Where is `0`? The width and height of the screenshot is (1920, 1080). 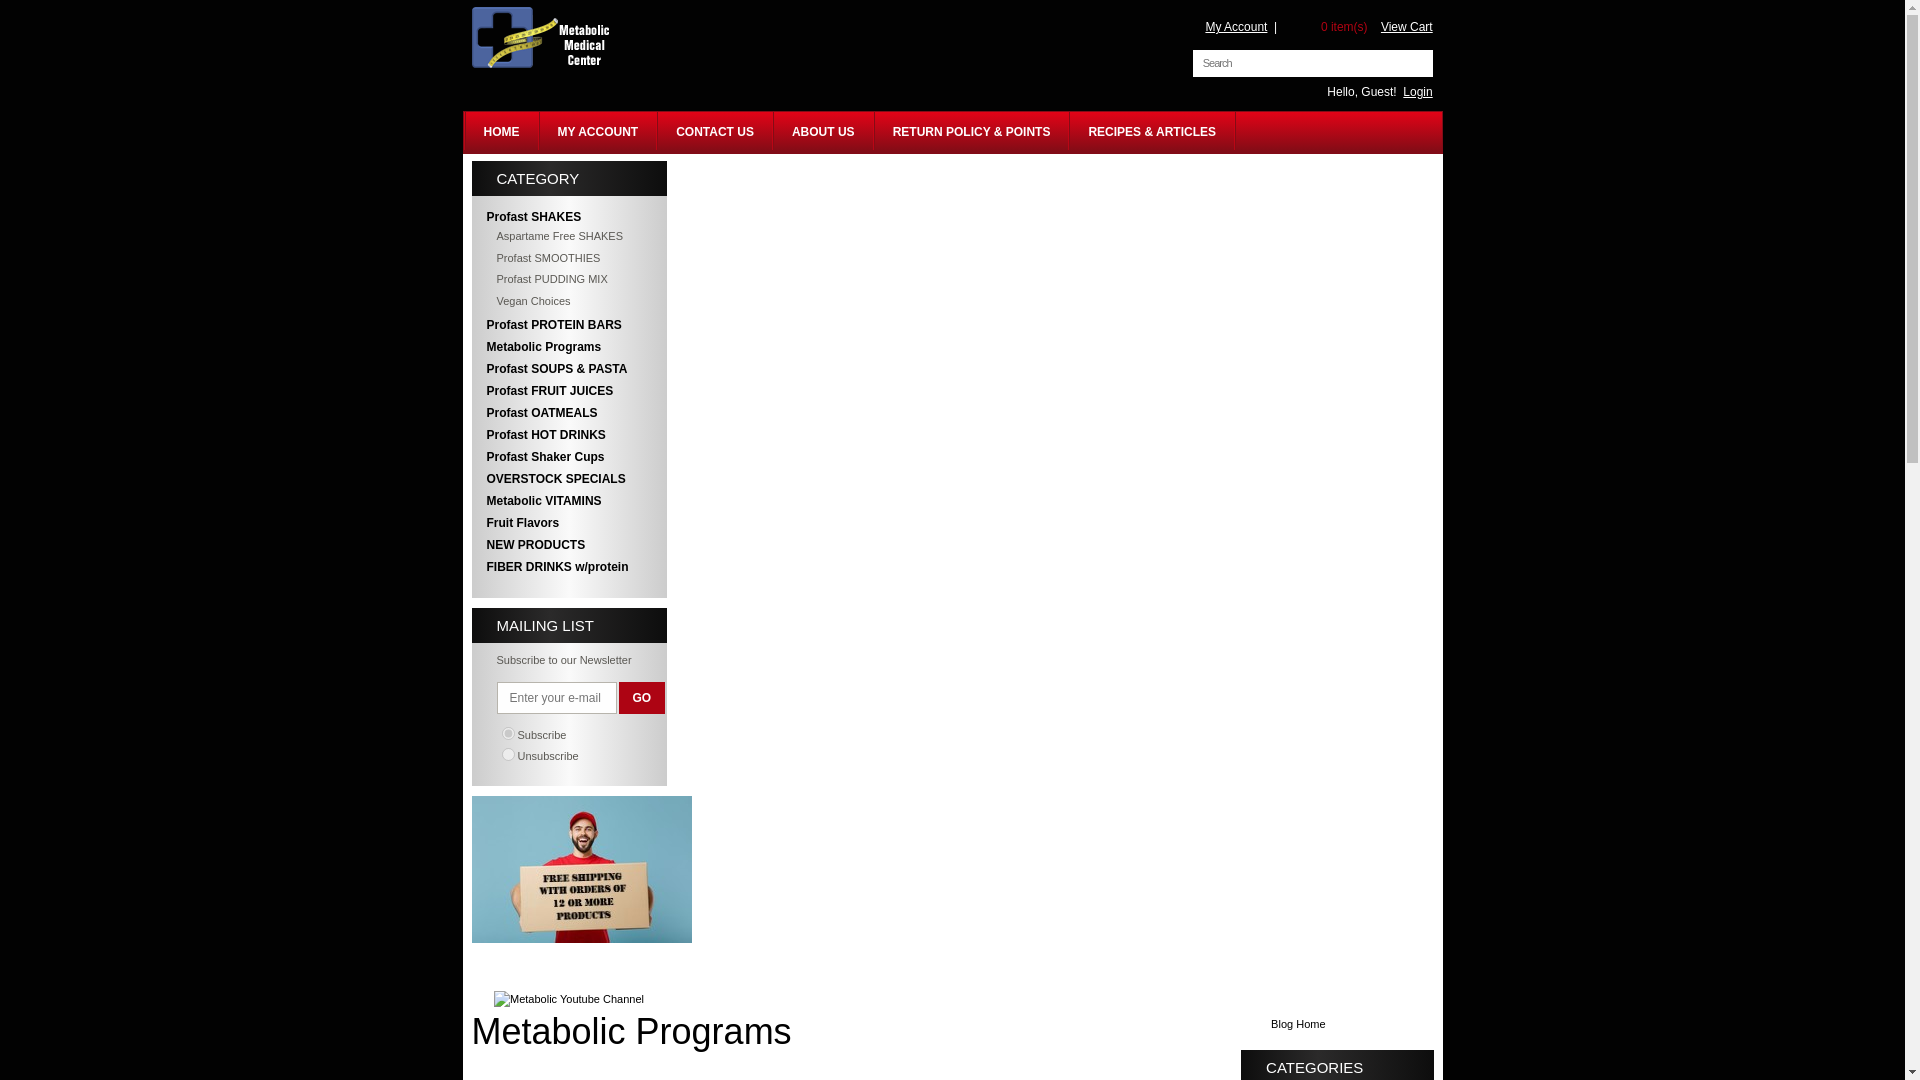 0 is located at coordinates (508, 754).